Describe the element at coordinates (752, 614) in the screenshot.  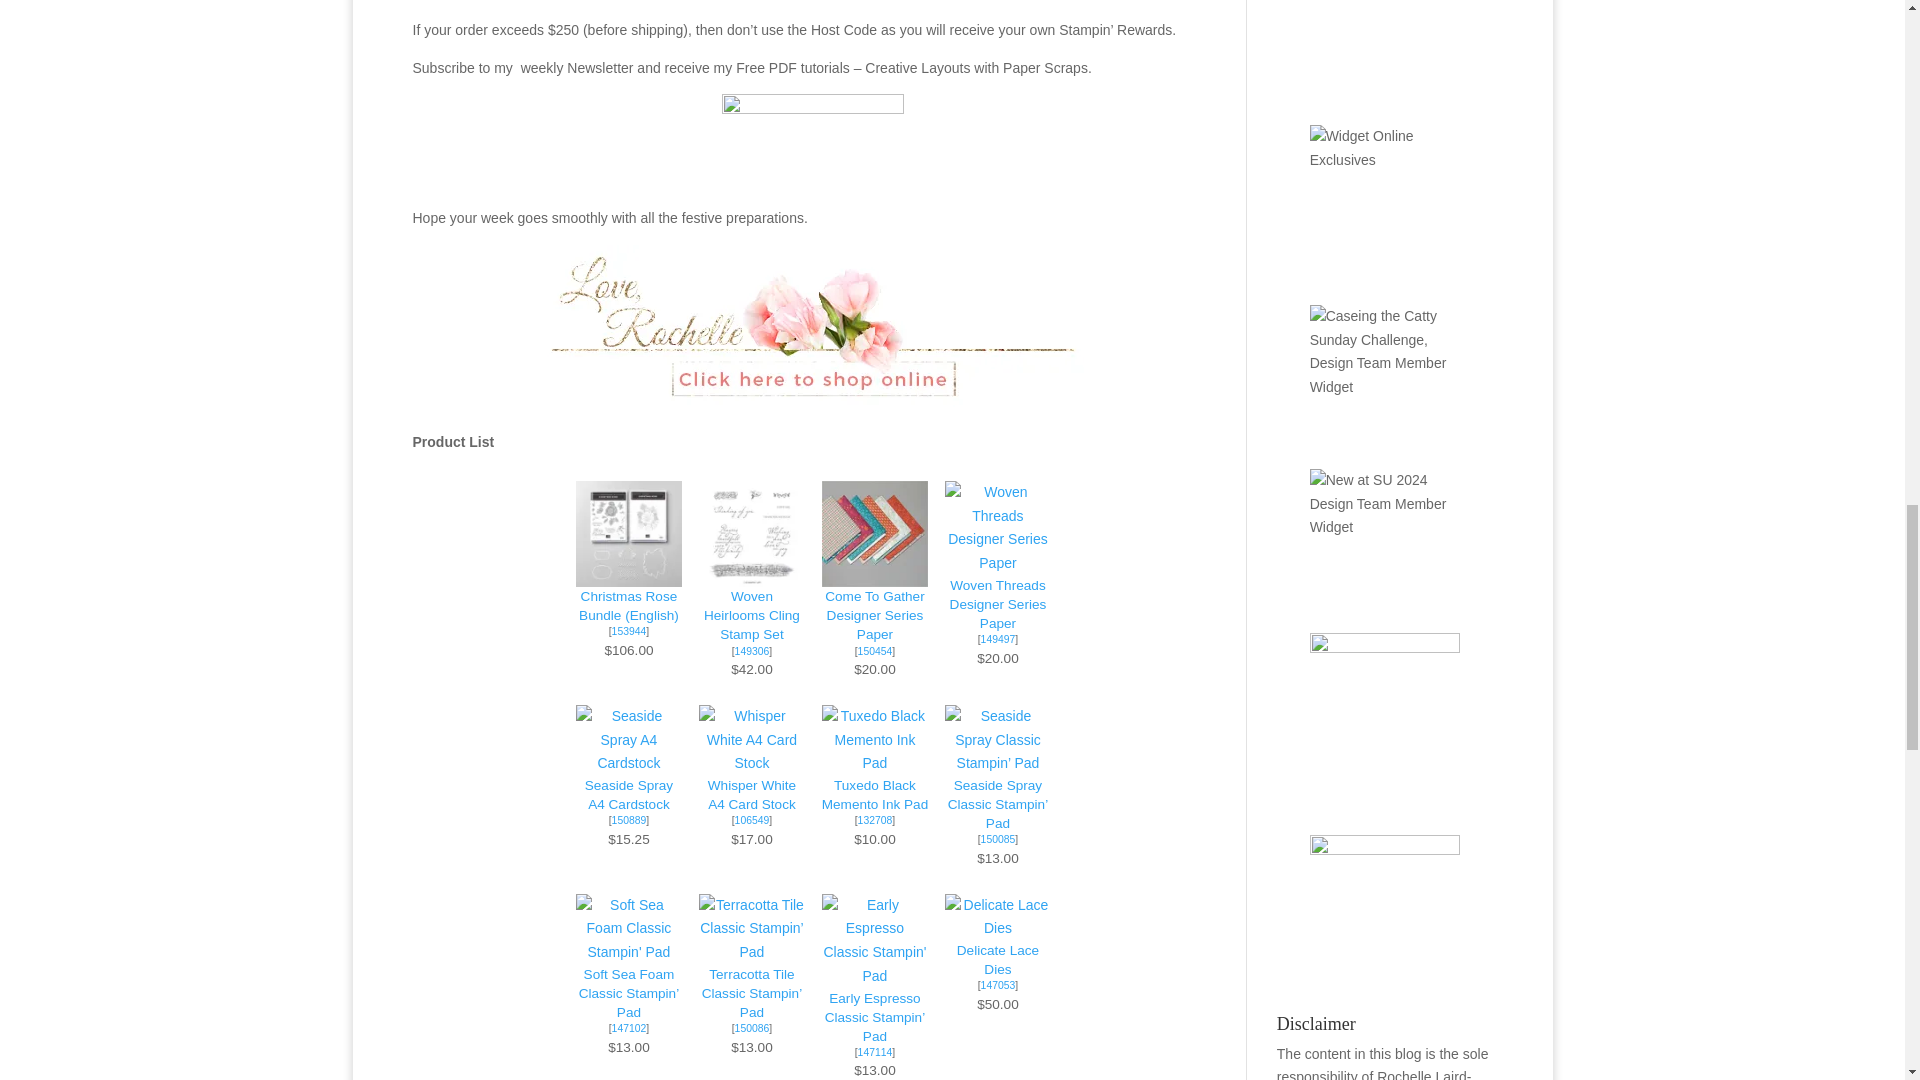
I see `Woven Heirlooms Cling Stamp Set` at that location.